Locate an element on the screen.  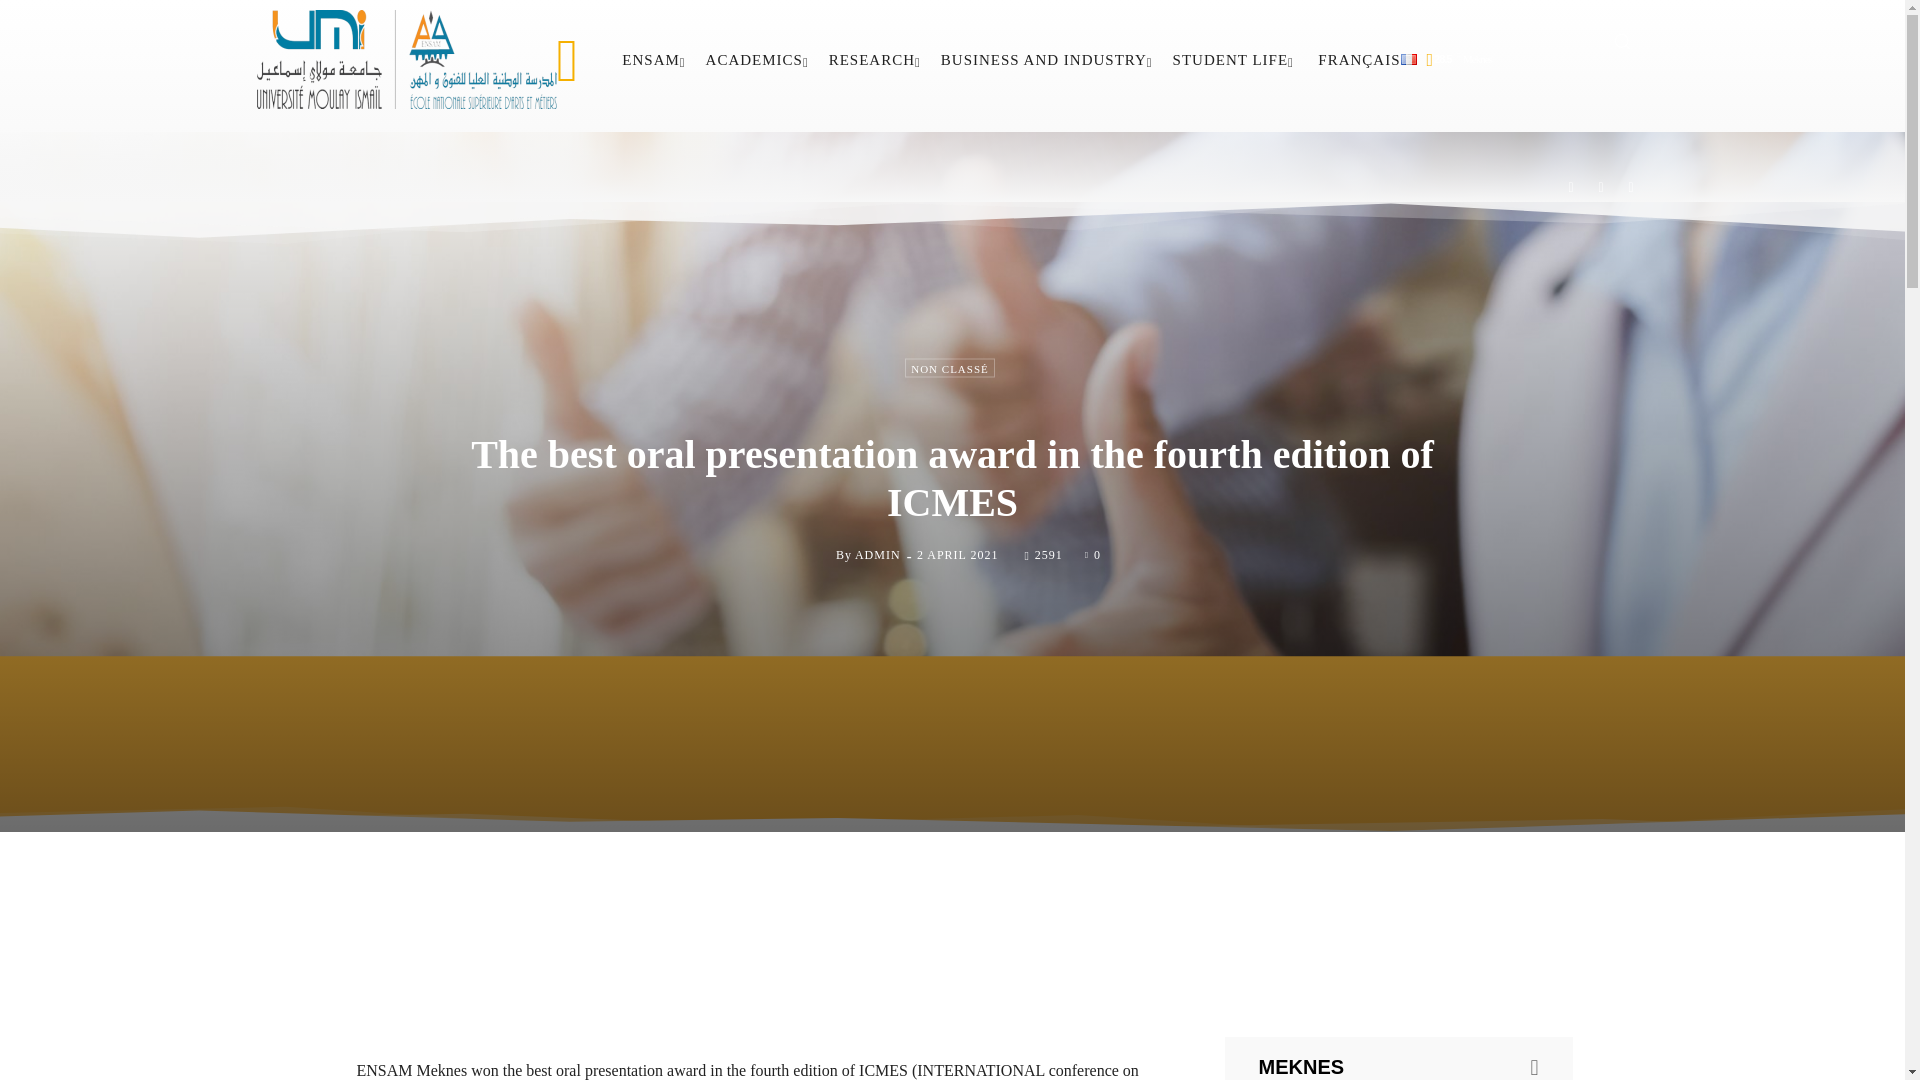
ENSAM is located at coordinates (654, 60).